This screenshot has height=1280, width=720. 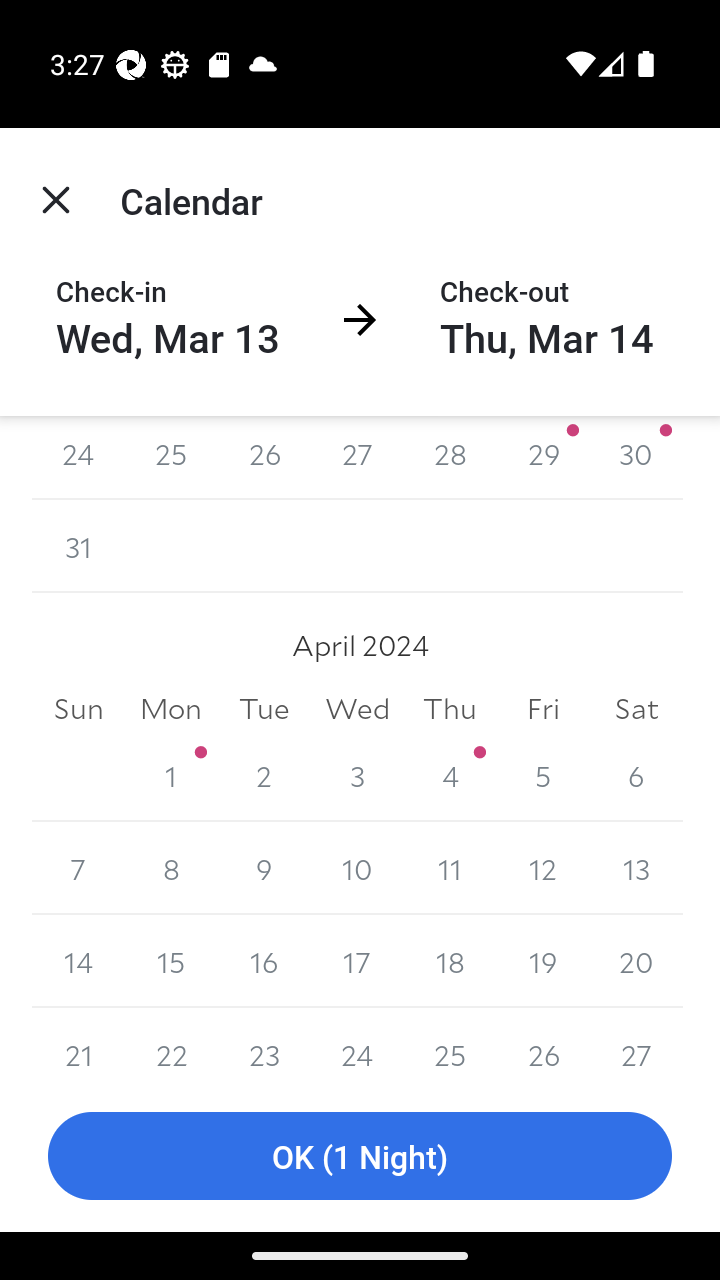 What do you see at coordinates (542, 708) in the screenshot?
I see `Fri` at bounding box center [542, 708].